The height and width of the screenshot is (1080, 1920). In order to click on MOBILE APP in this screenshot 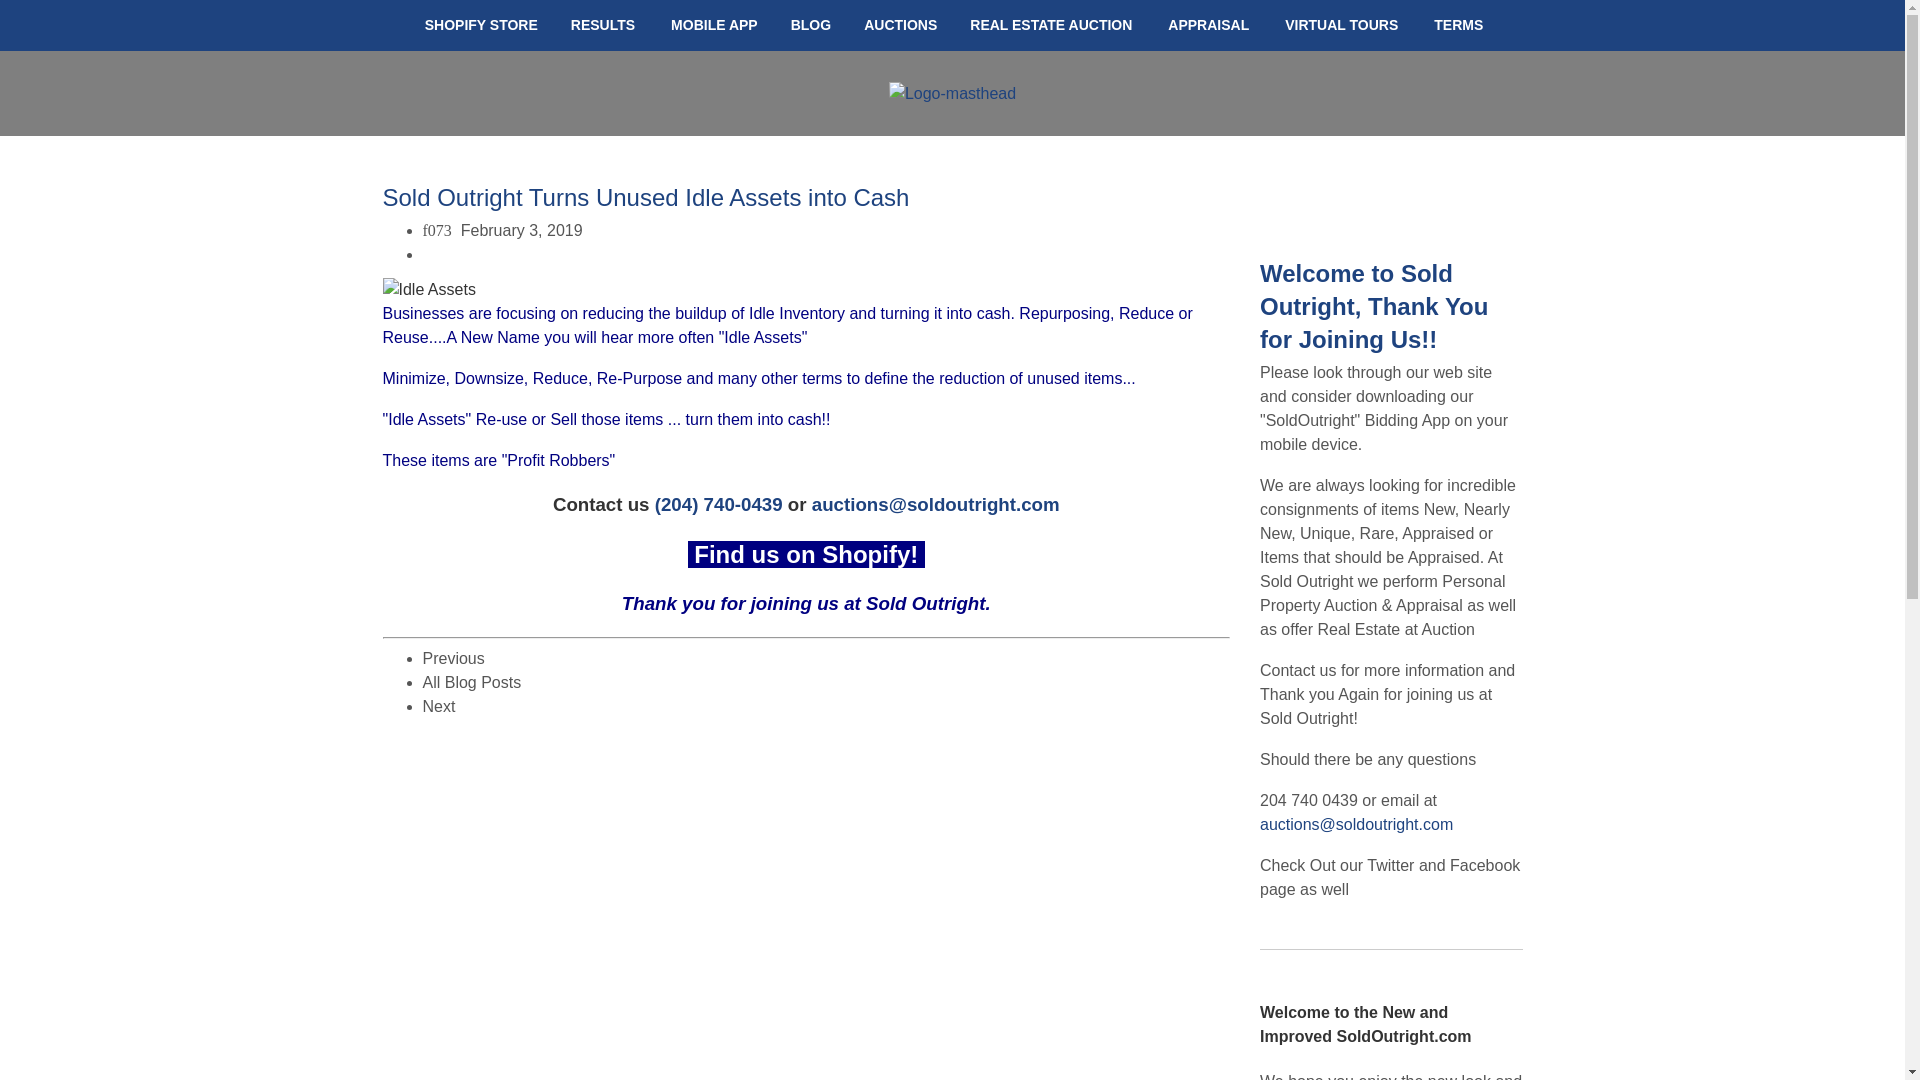, I will do `click(712, 25)`.